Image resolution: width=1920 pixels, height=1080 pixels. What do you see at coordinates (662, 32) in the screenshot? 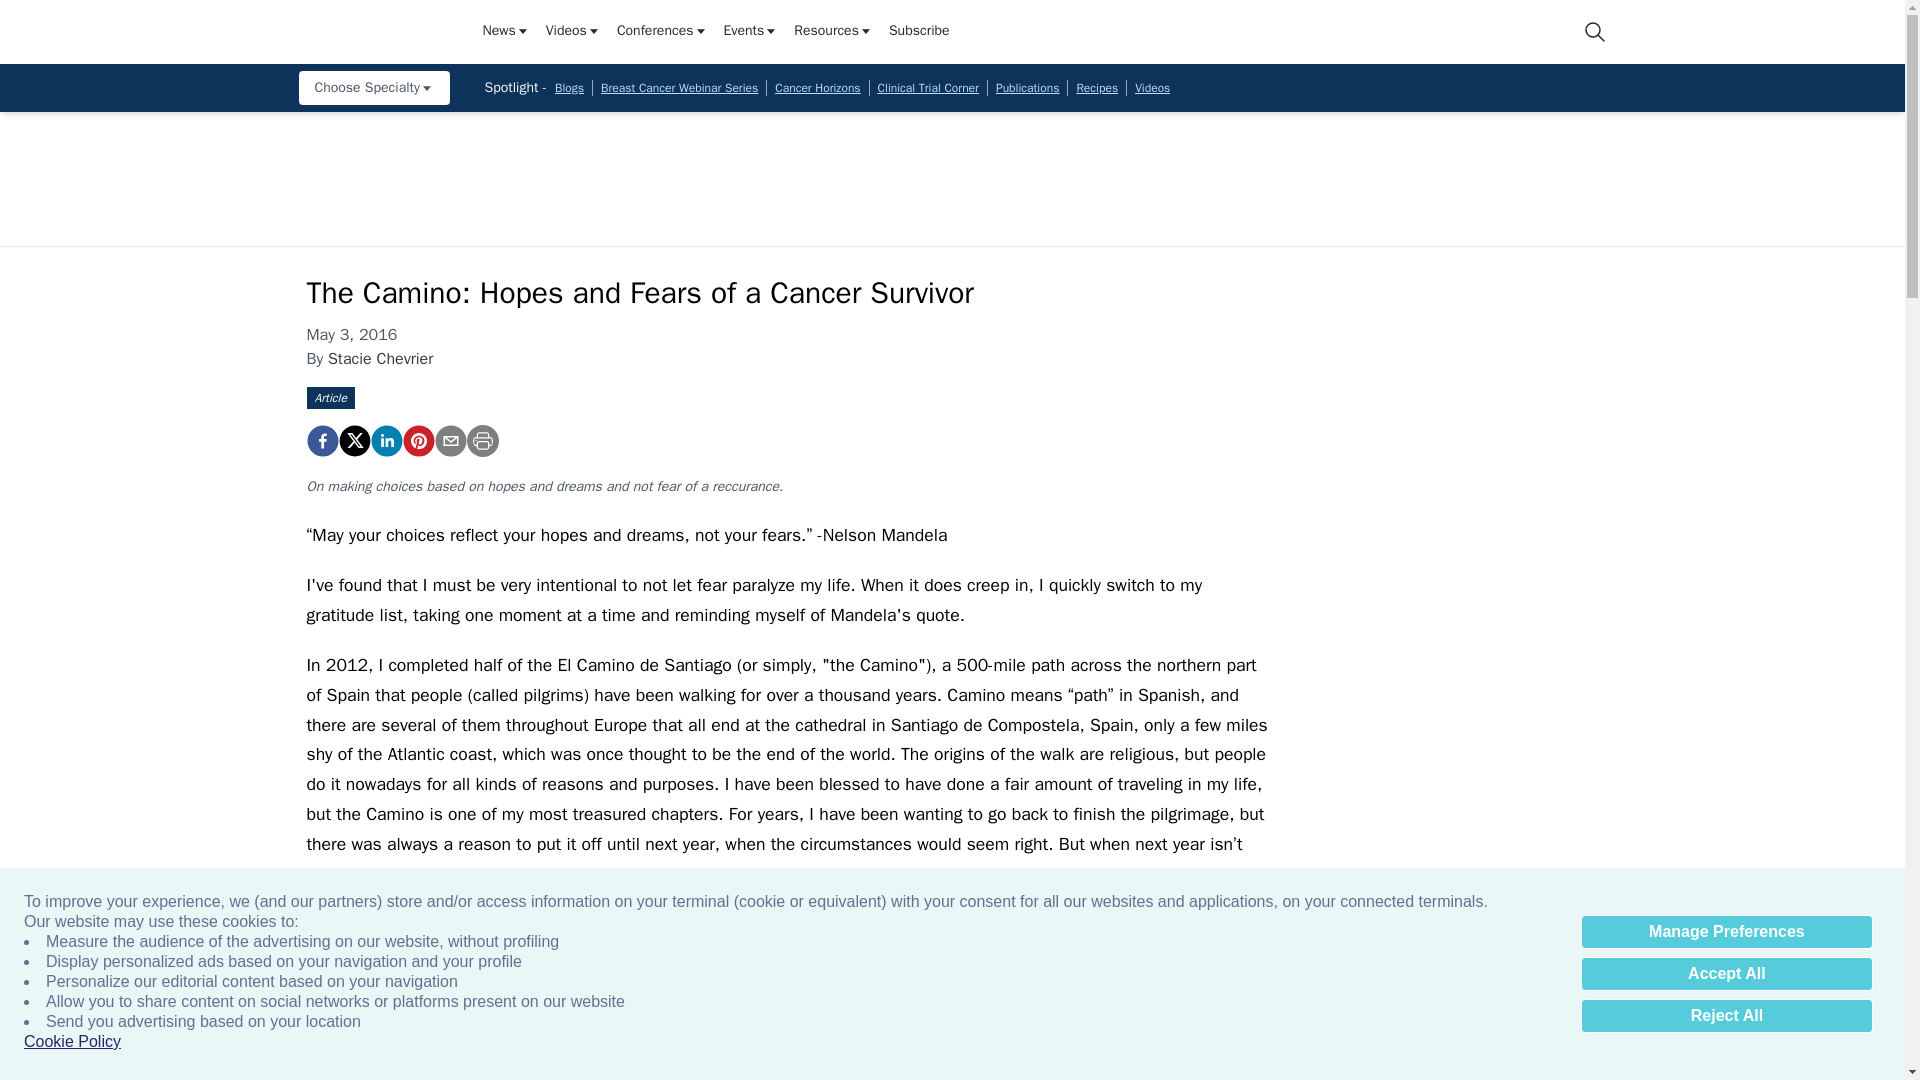
I see `Conferences` at bounding box center [662, 32].